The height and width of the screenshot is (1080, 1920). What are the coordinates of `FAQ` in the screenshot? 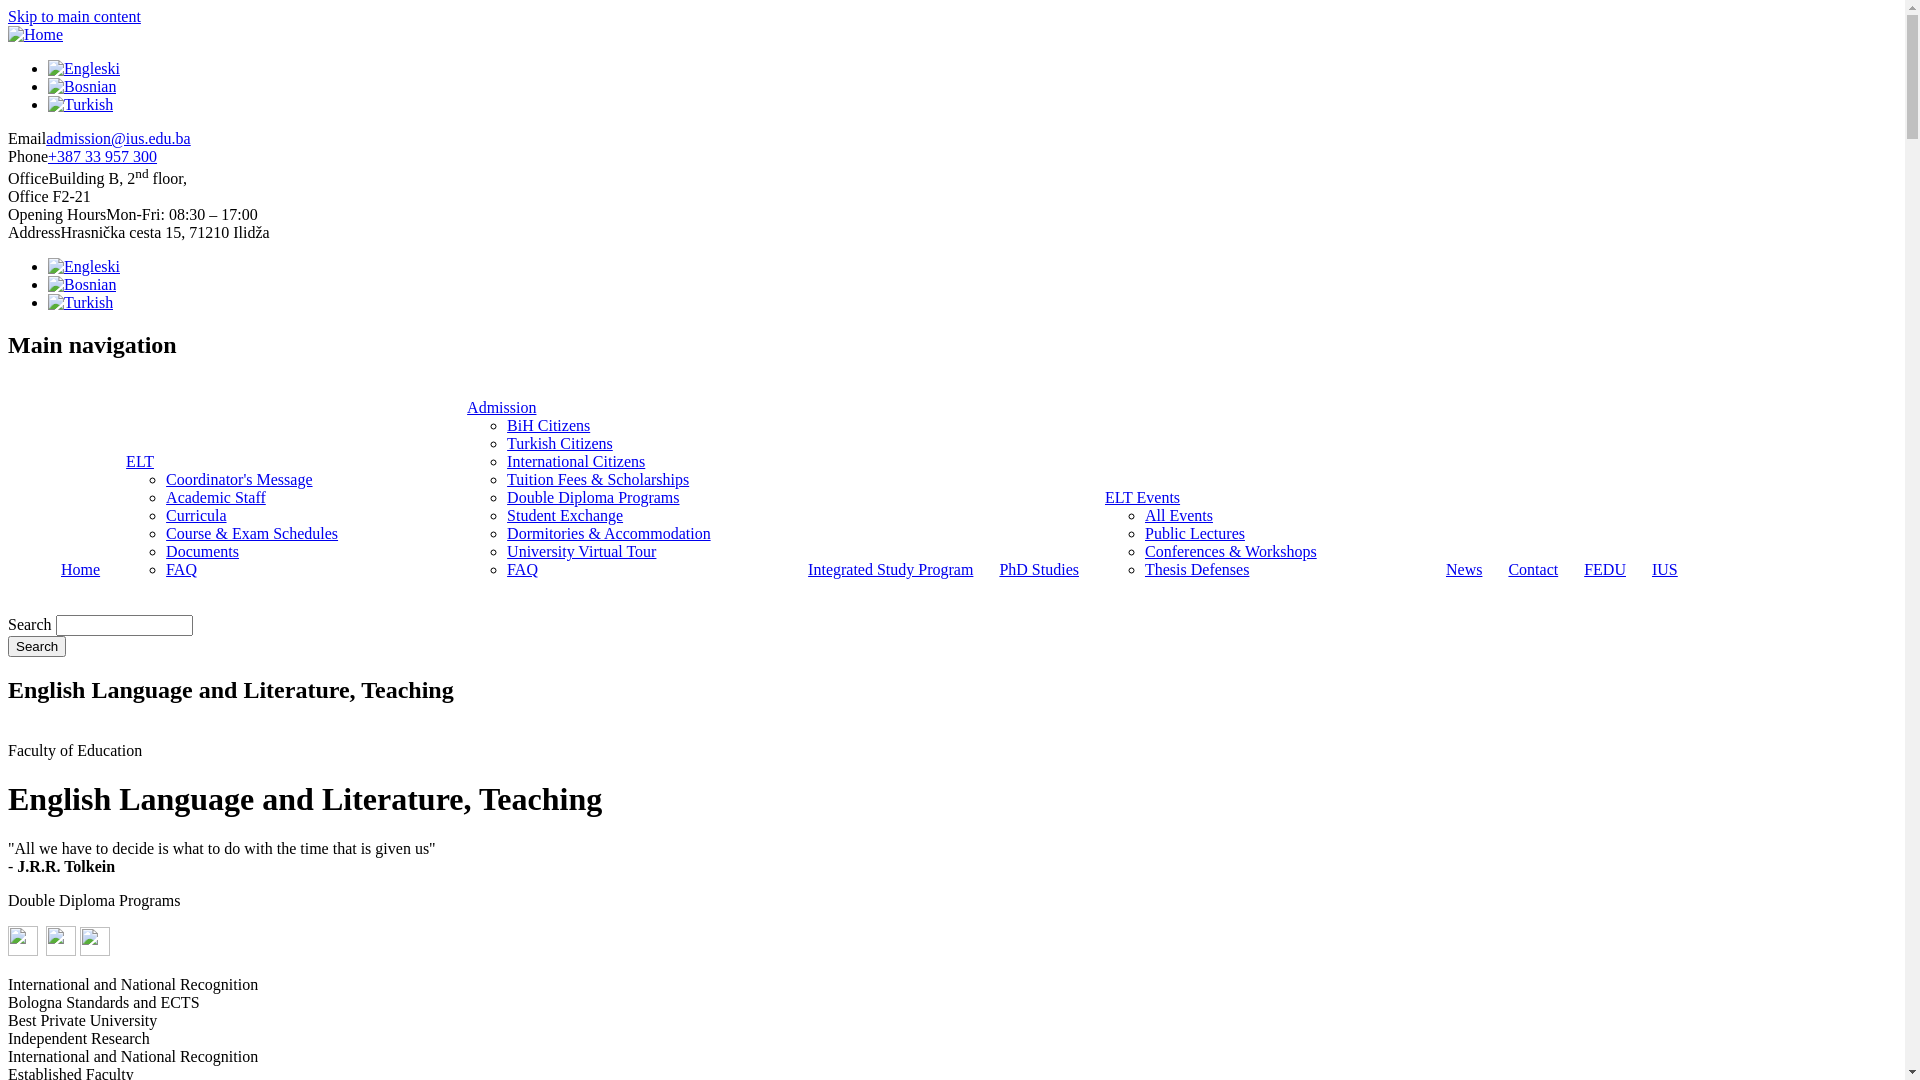 It's located at (522, 570).